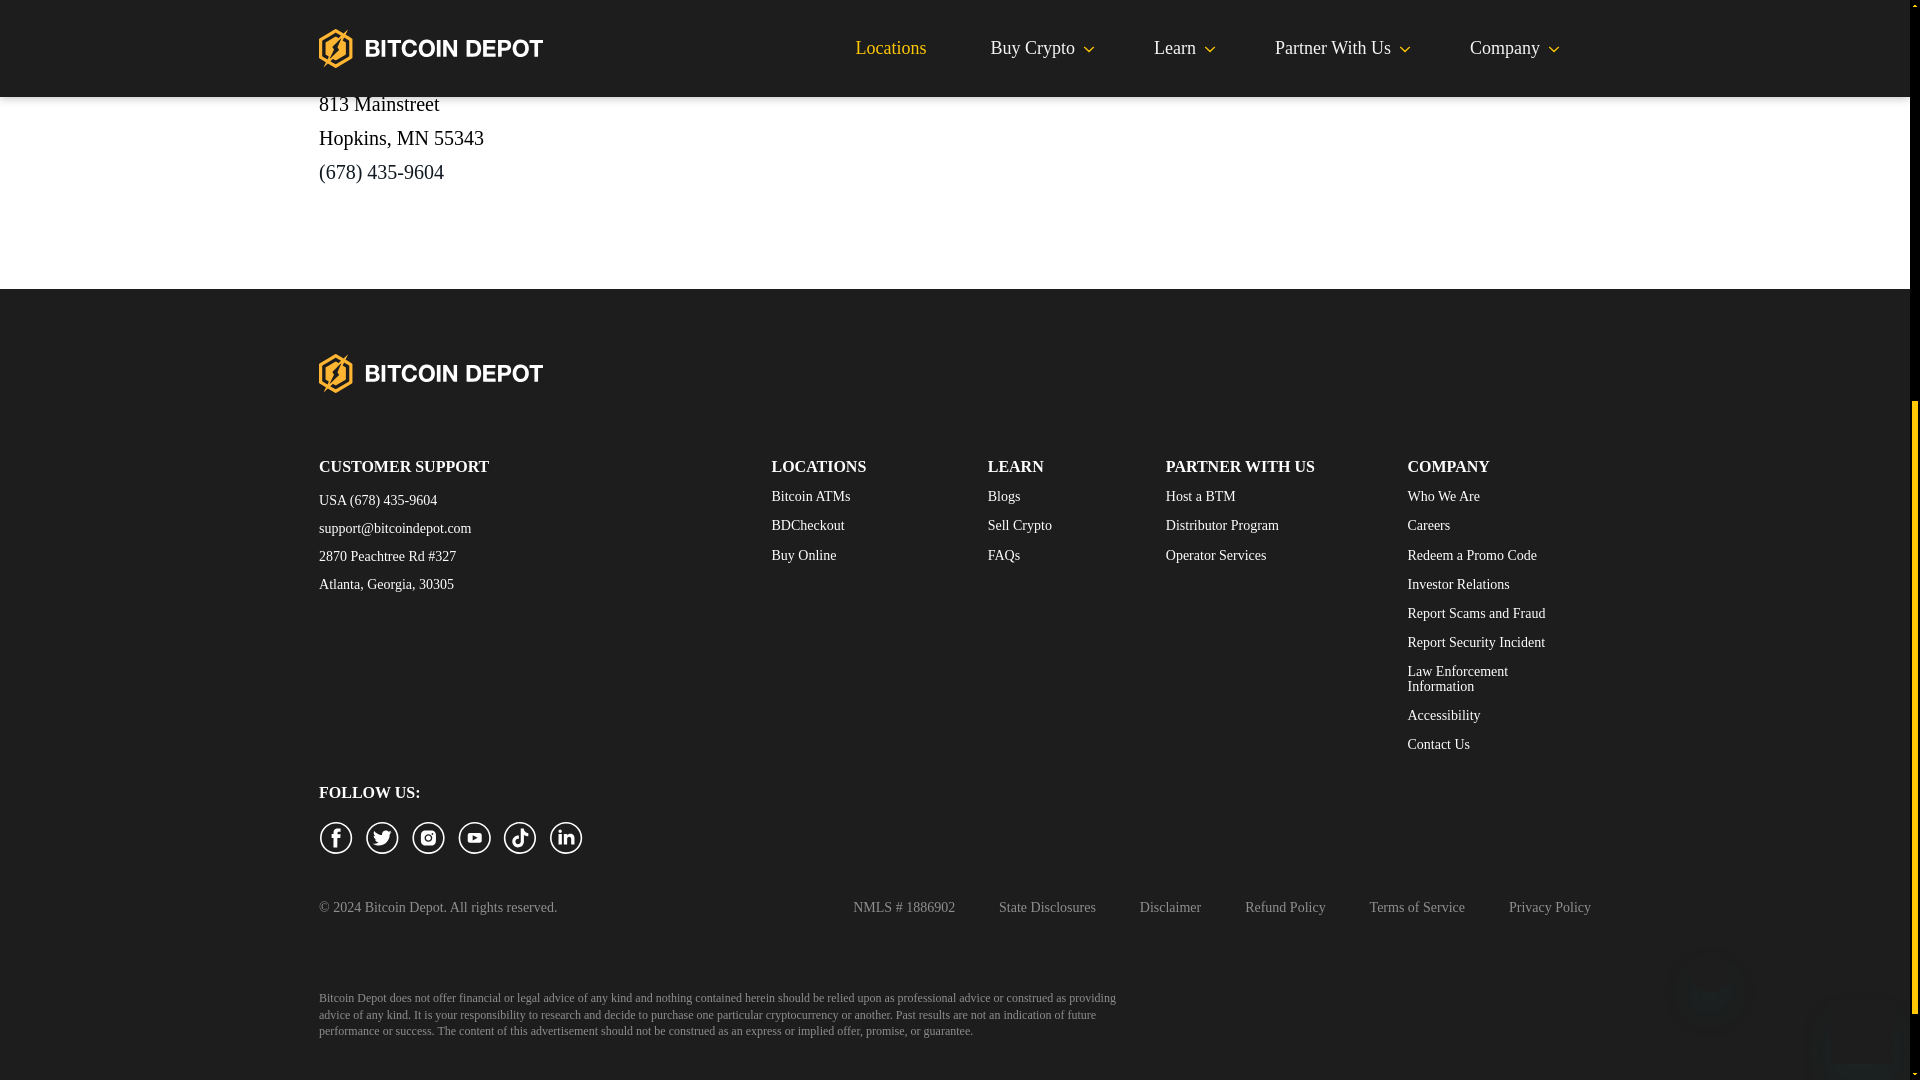  I want to click on Bitcoin Depot - Bitcoin ATM - 813 Mainstreet, so click(468, 64).